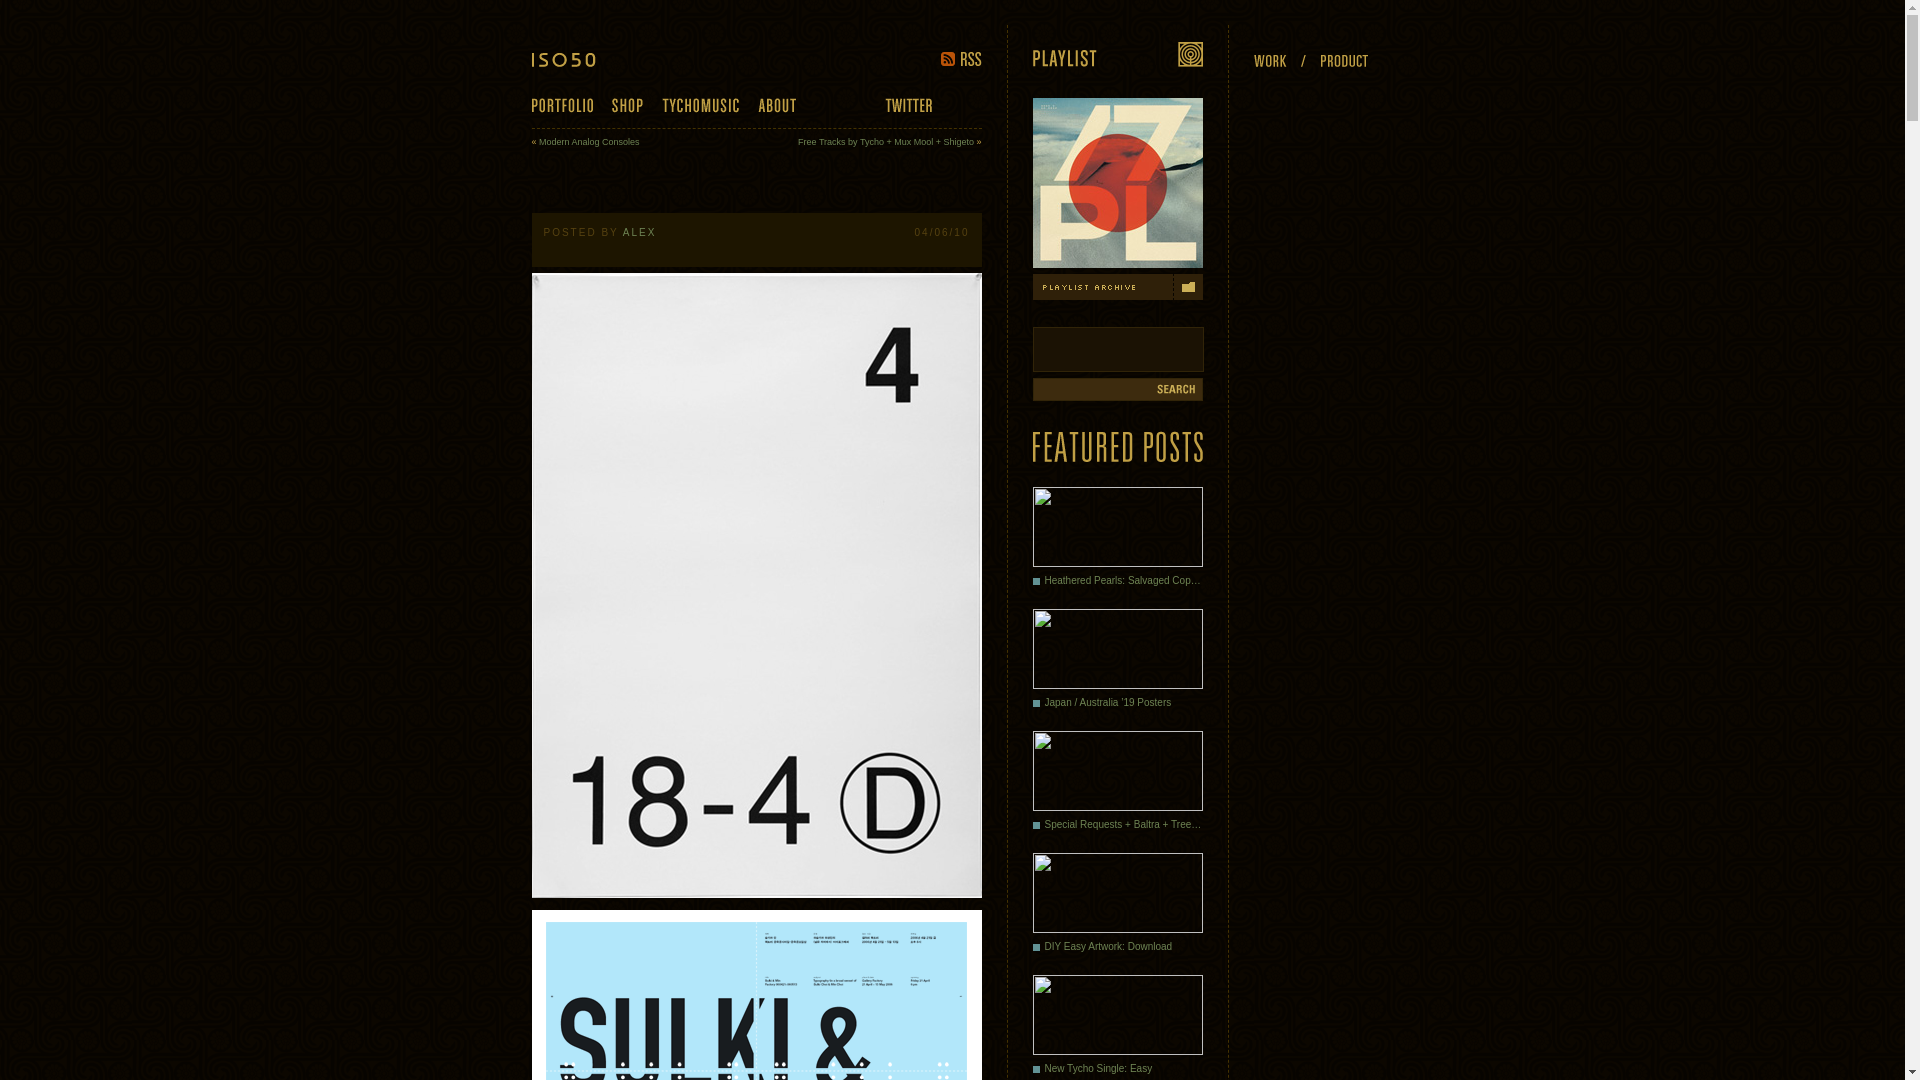  Describe the element at coordinates (578, 59) in the screenshot. I see `ISO50` at that location.